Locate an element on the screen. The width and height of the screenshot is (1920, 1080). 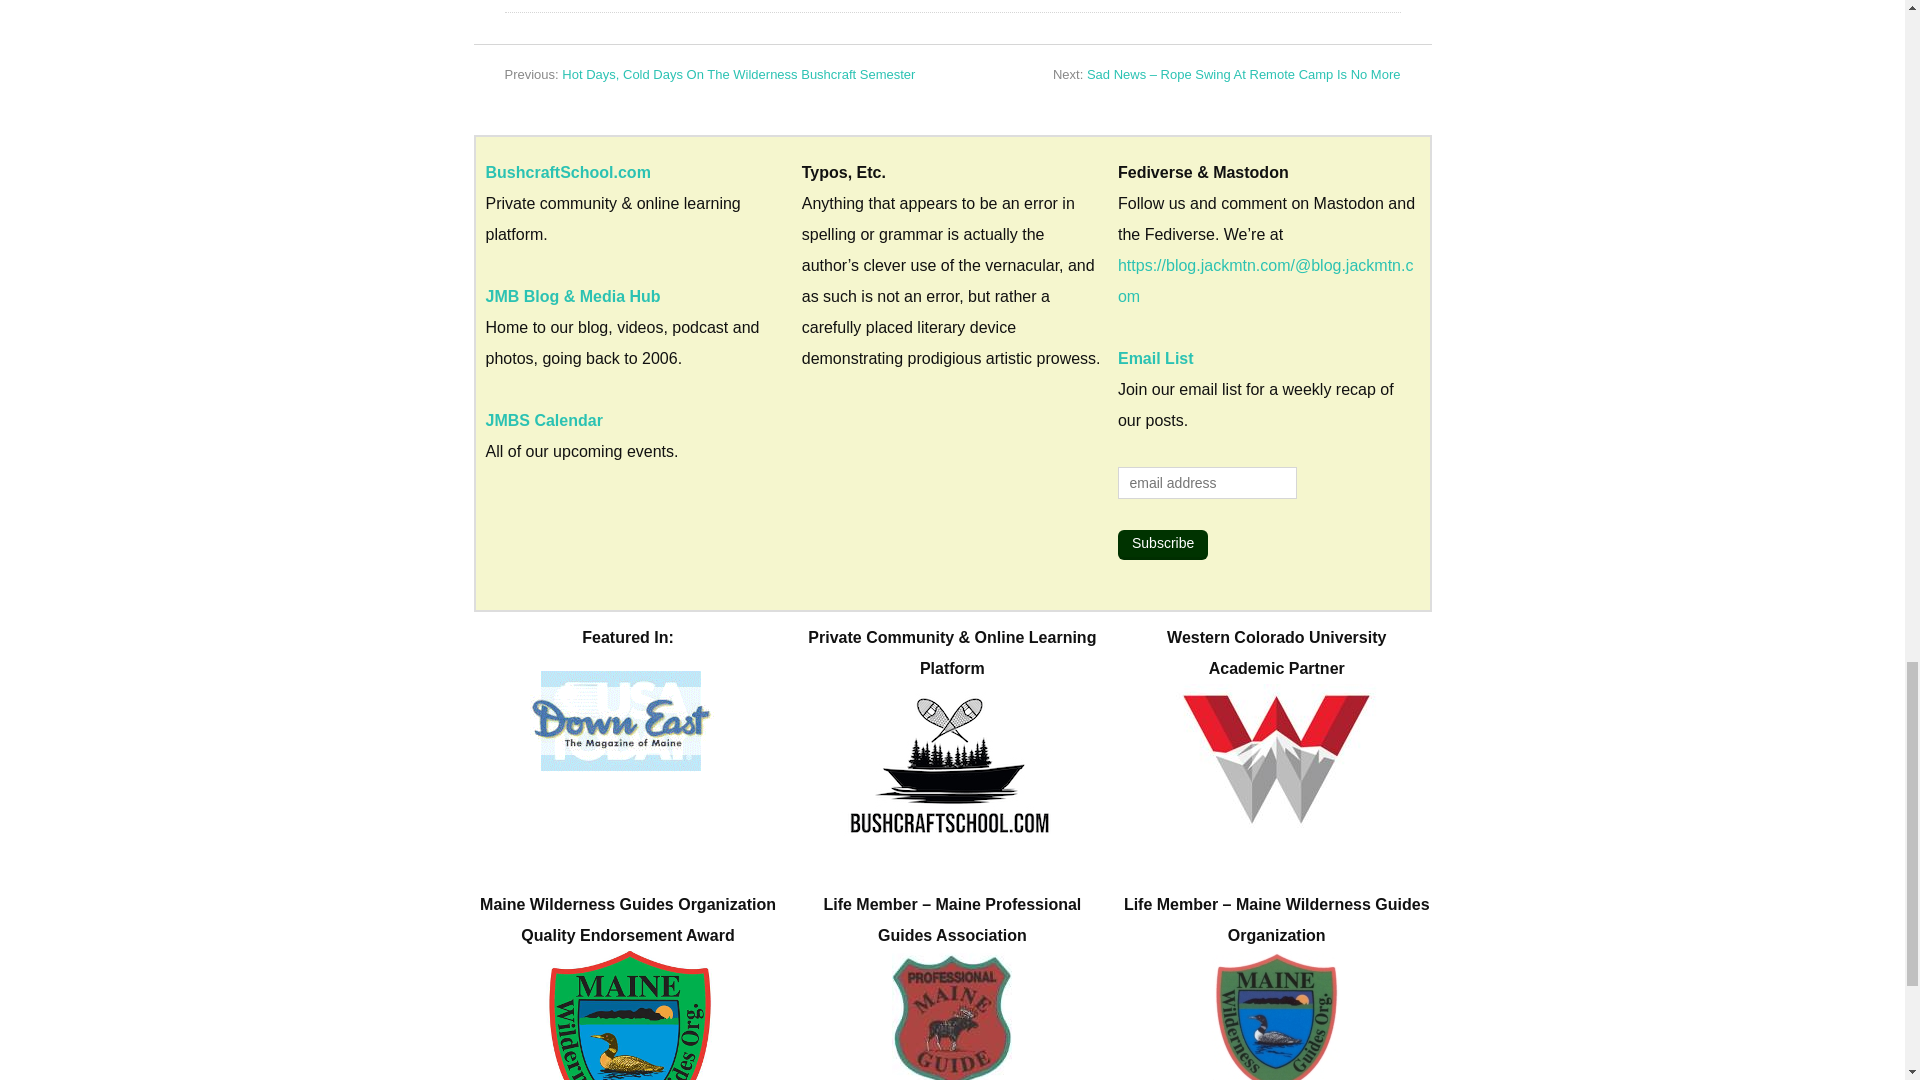
Subscribe is located at coordinates (1162, 545).